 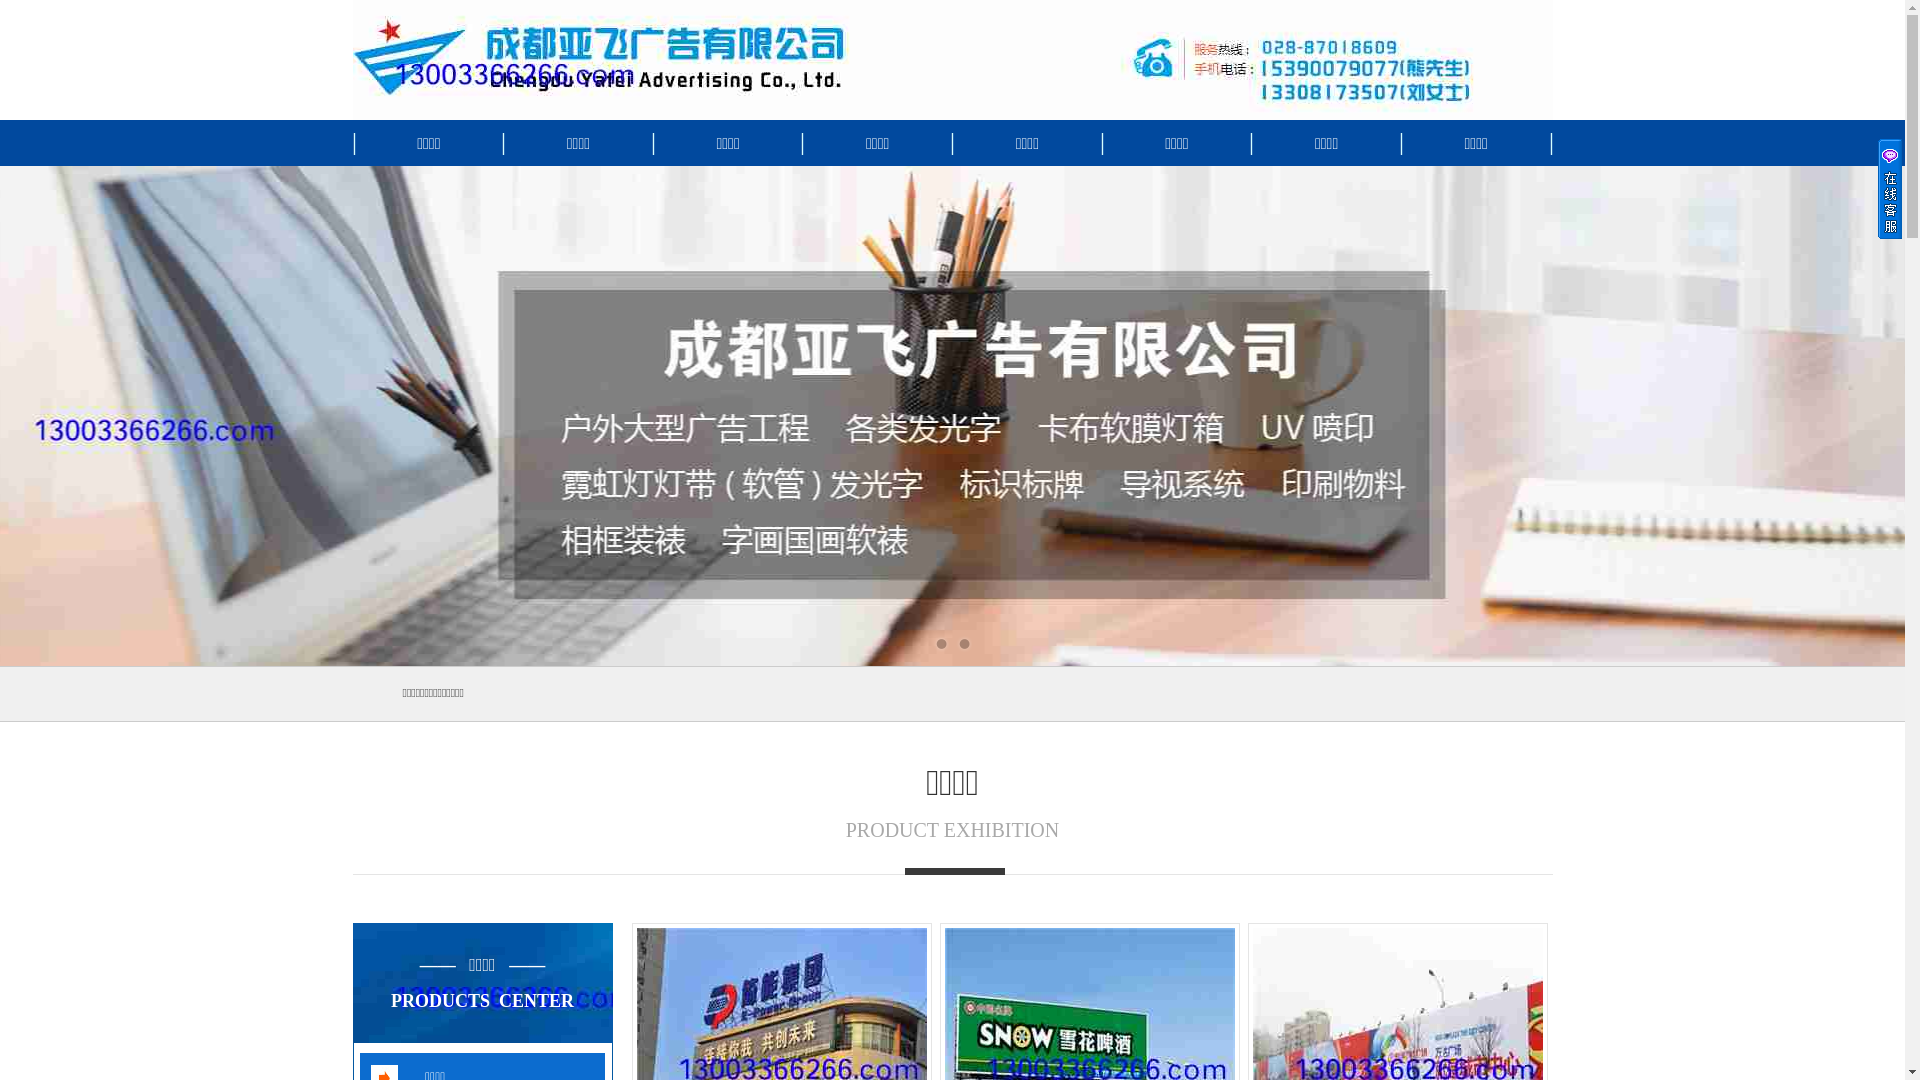 What do you see at coordinates (941, 644) in the screenshot?
I see `1` at bounding box center [941, 644].